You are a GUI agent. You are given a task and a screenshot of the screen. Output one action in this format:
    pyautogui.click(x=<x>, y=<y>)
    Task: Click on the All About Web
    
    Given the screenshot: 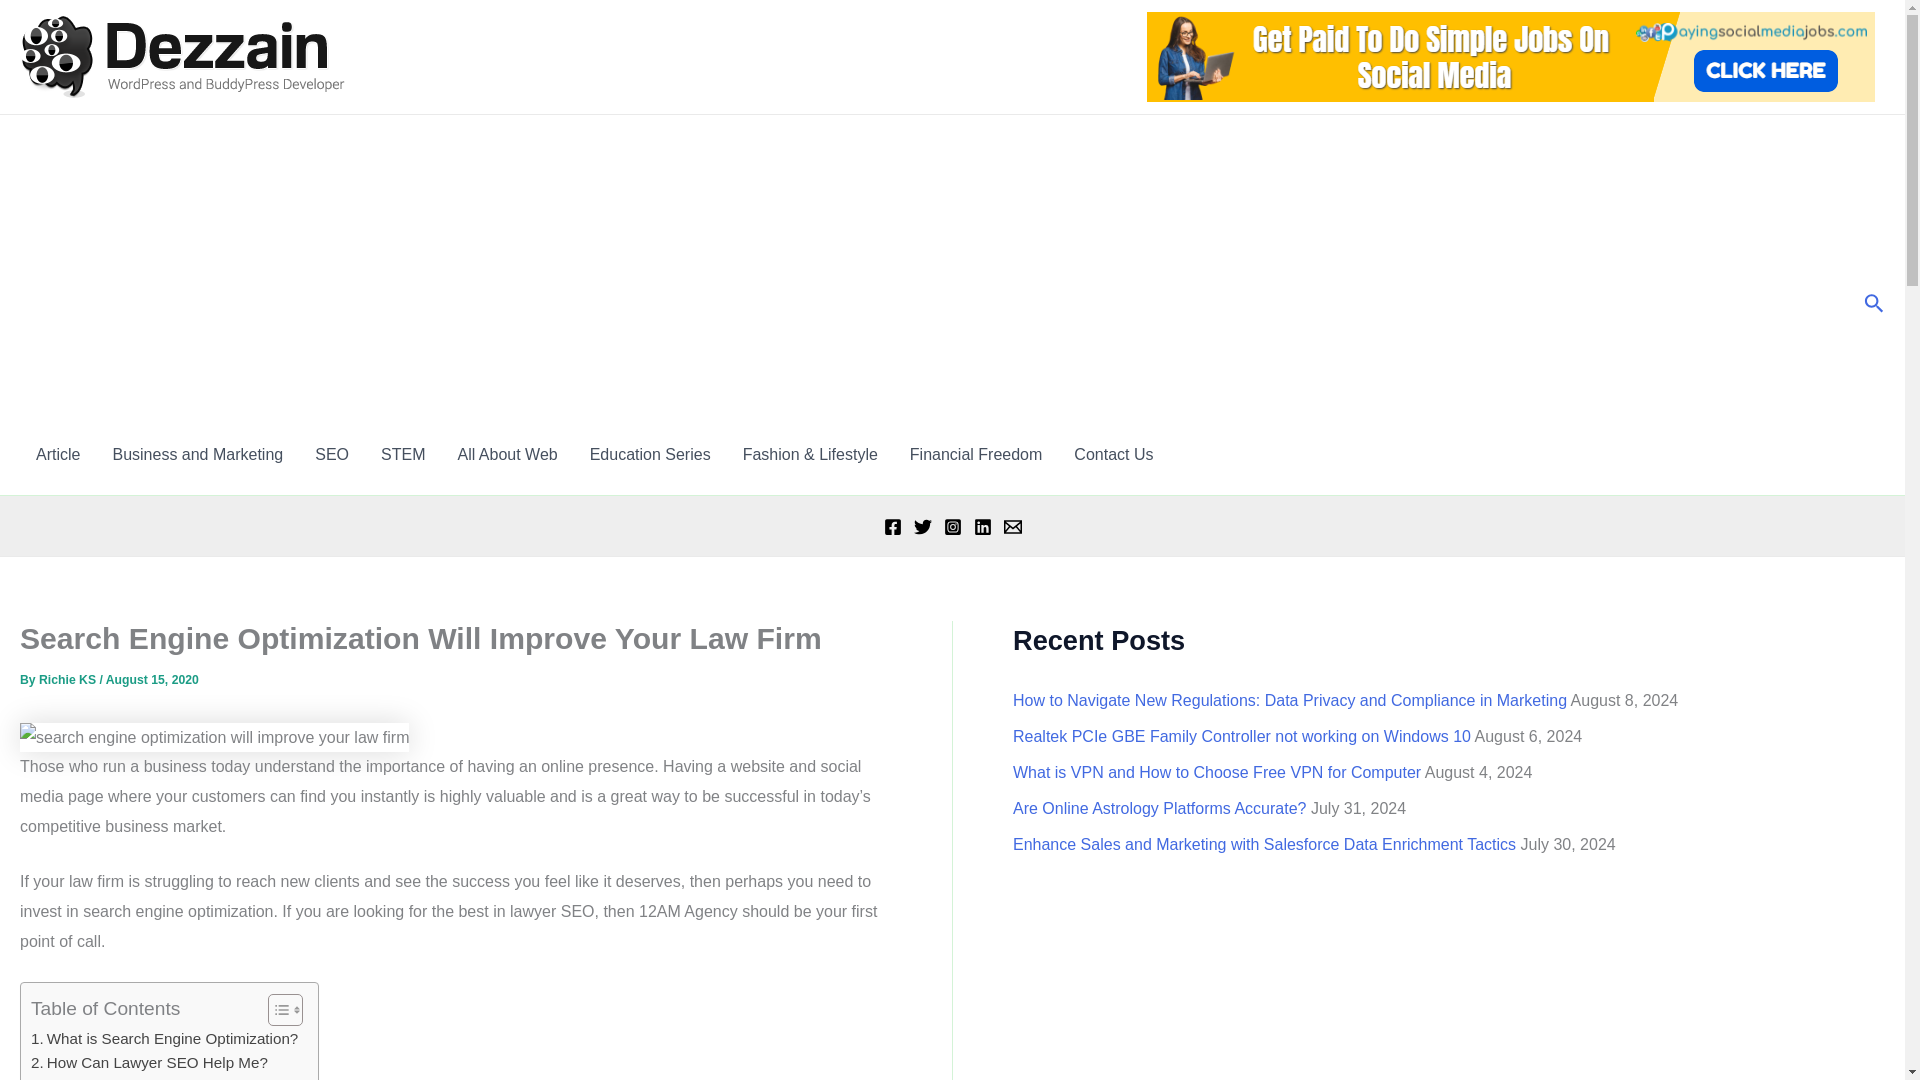 What is the action you would take?
    pyautogui.click(x=506, y=454)
    